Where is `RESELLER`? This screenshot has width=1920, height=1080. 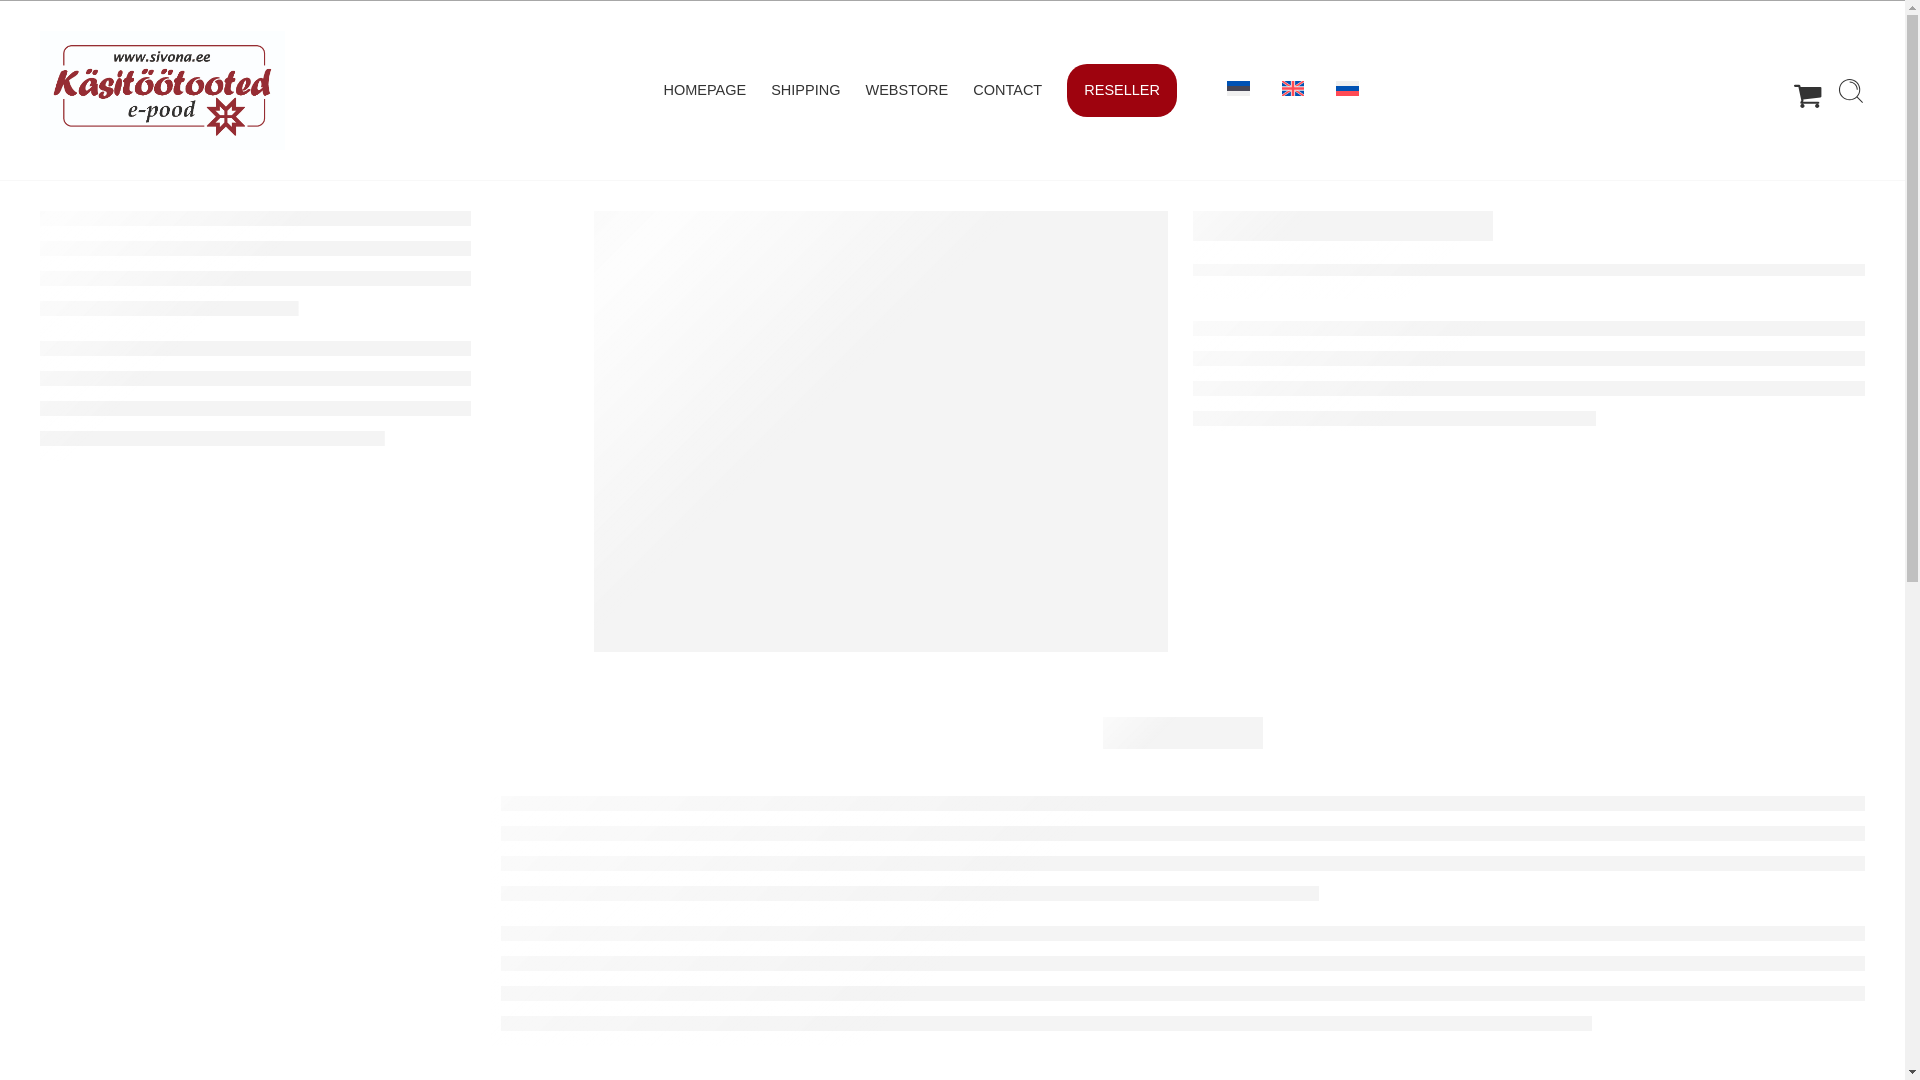
RESELLER is located at coordinates (1122, 90).